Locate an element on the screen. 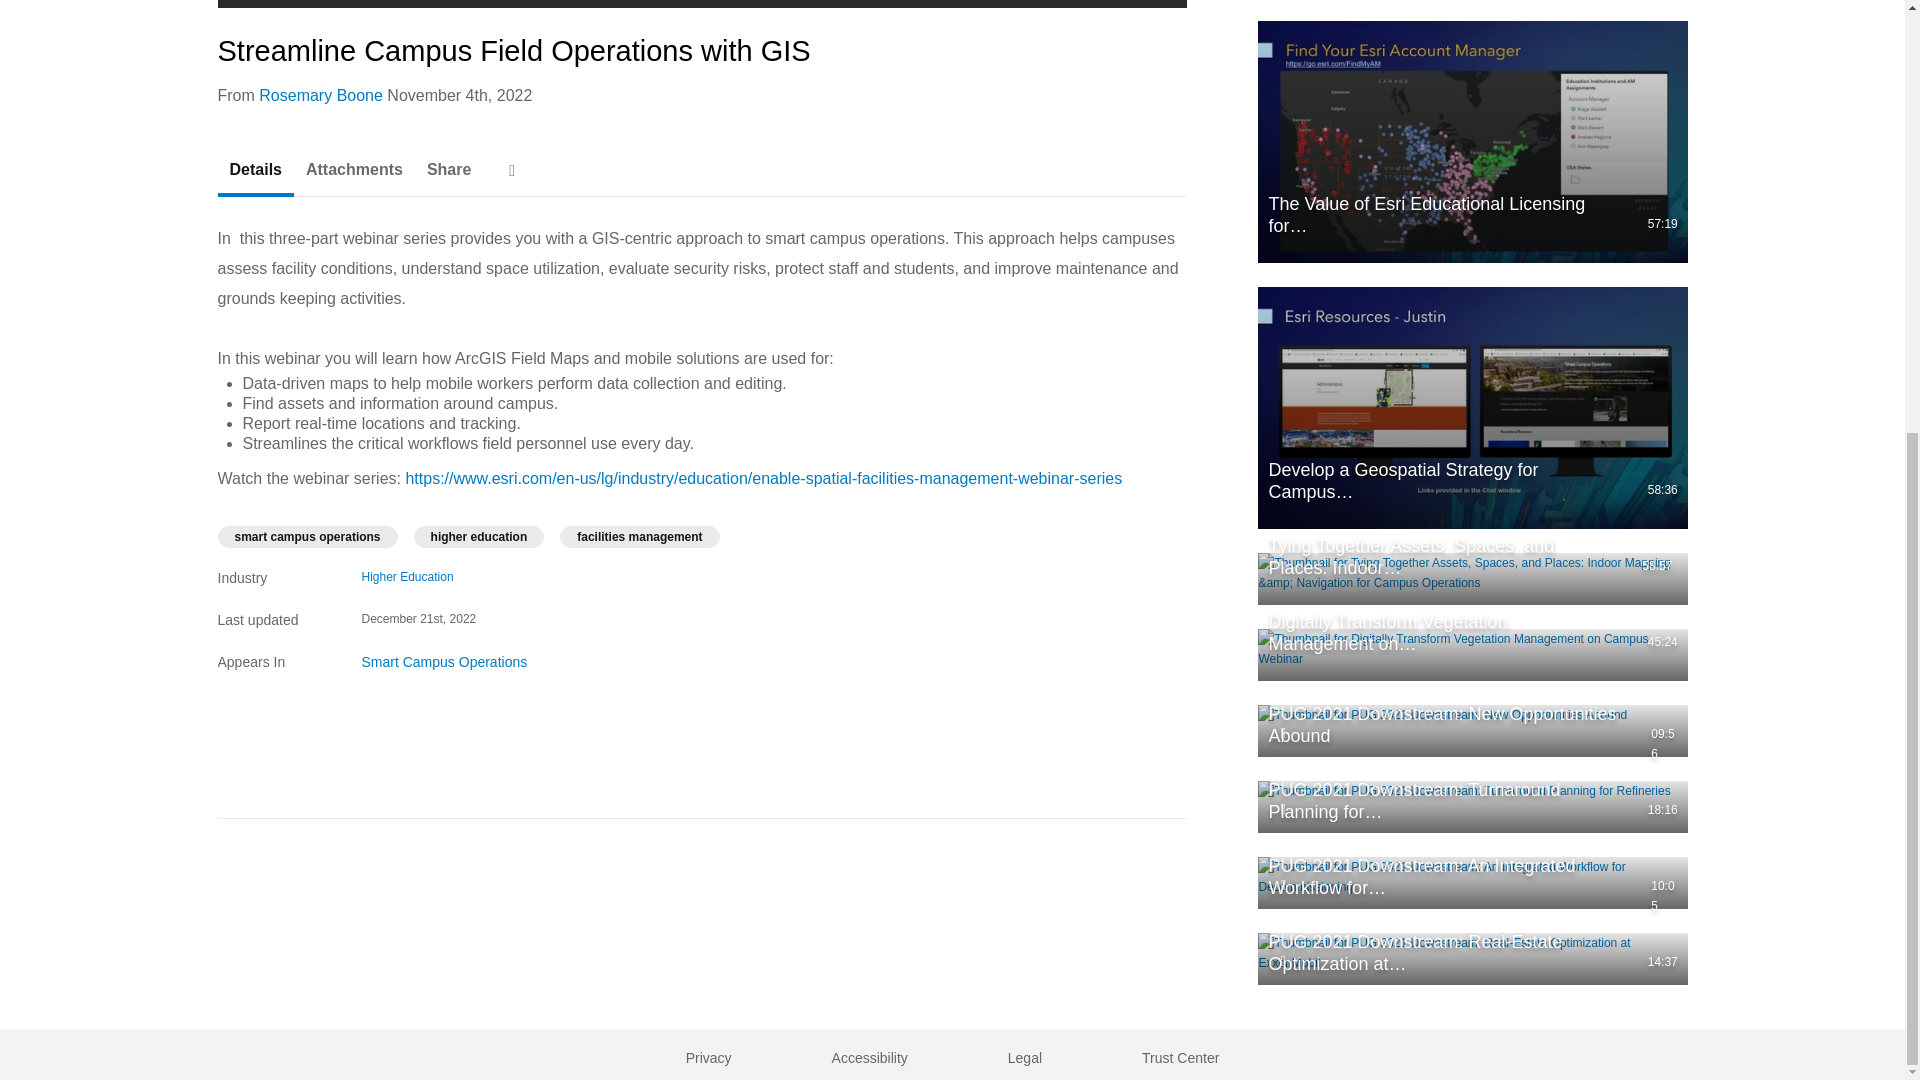 The height and width of the screenshot is (1080, 1920). PUG 2021 Downstream: New Opportunities Abound is located at coordinates (1472, 731).